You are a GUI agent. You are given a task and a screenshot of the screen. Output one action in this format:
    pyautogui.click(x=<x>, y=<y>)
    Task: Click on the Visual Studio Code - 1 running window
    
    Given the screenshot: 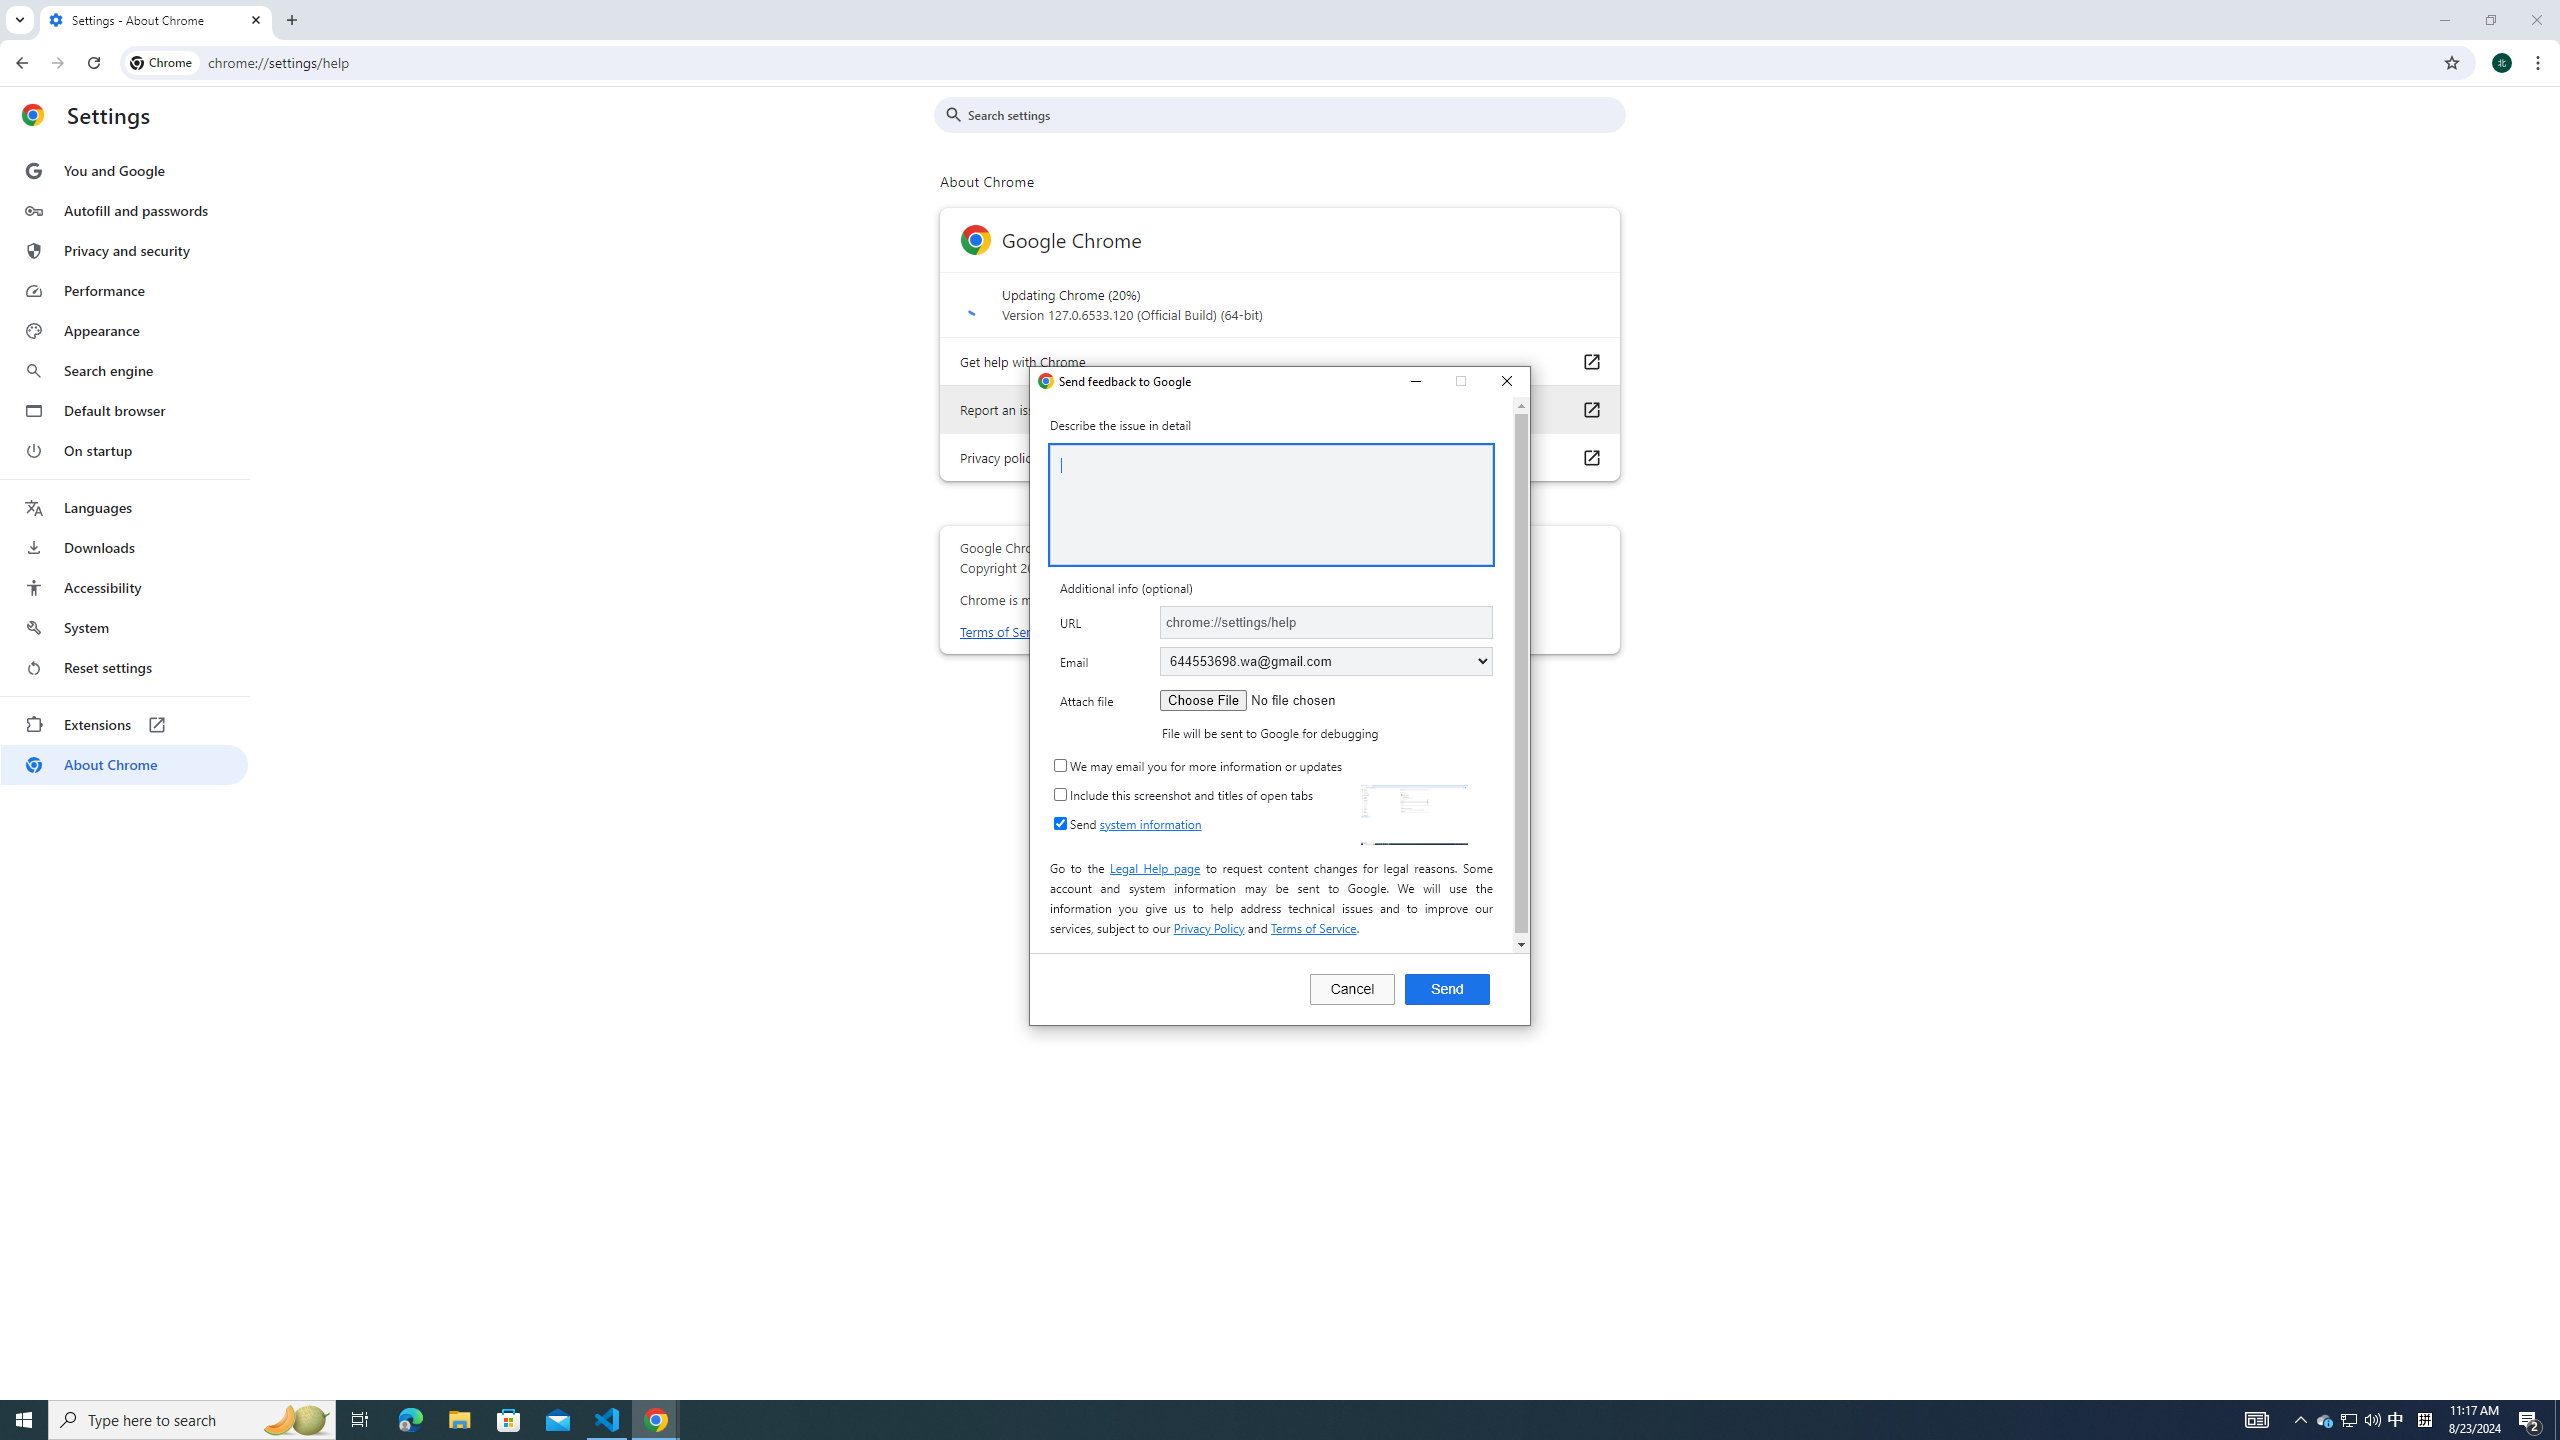 What is the action you would take?
    pyautogui.click(x=608, y=1420)
    